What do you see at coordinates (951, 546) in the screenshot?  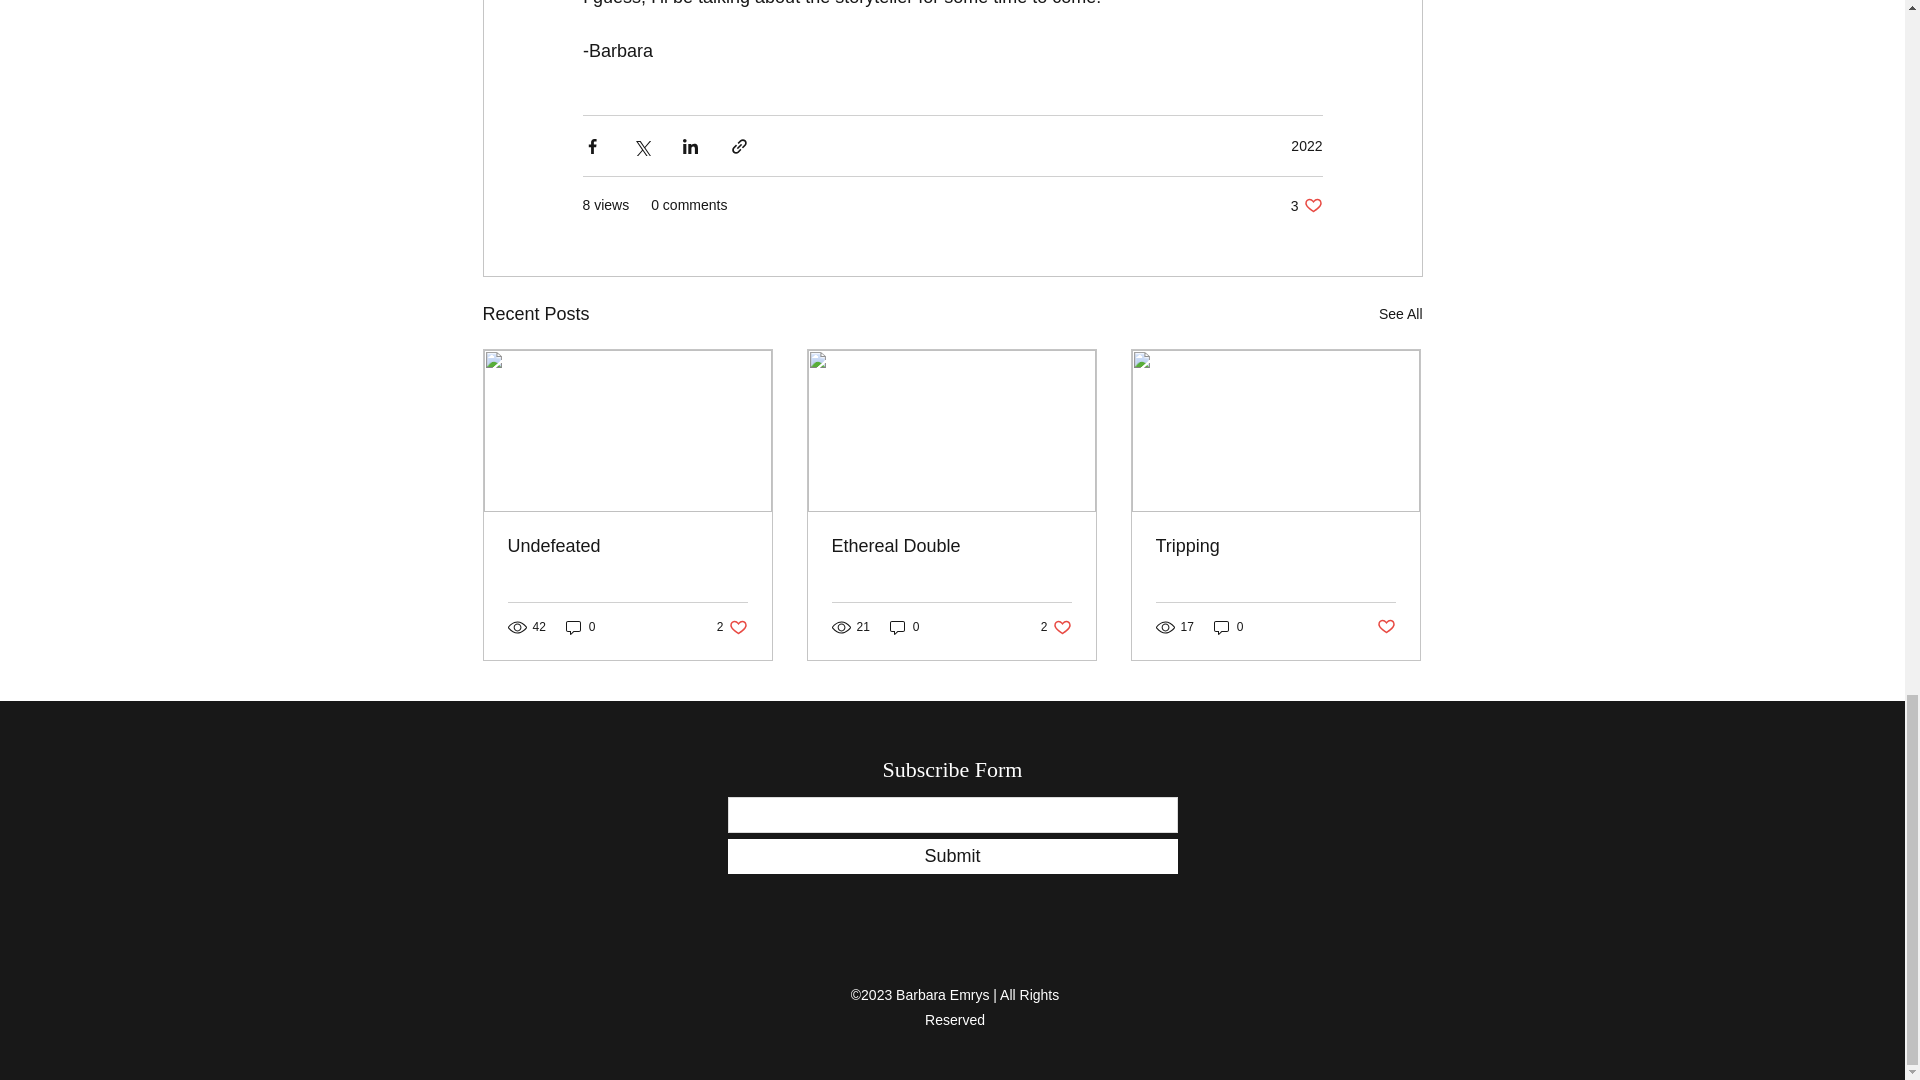 I see `Tripping` at bounding box center [951, 546].